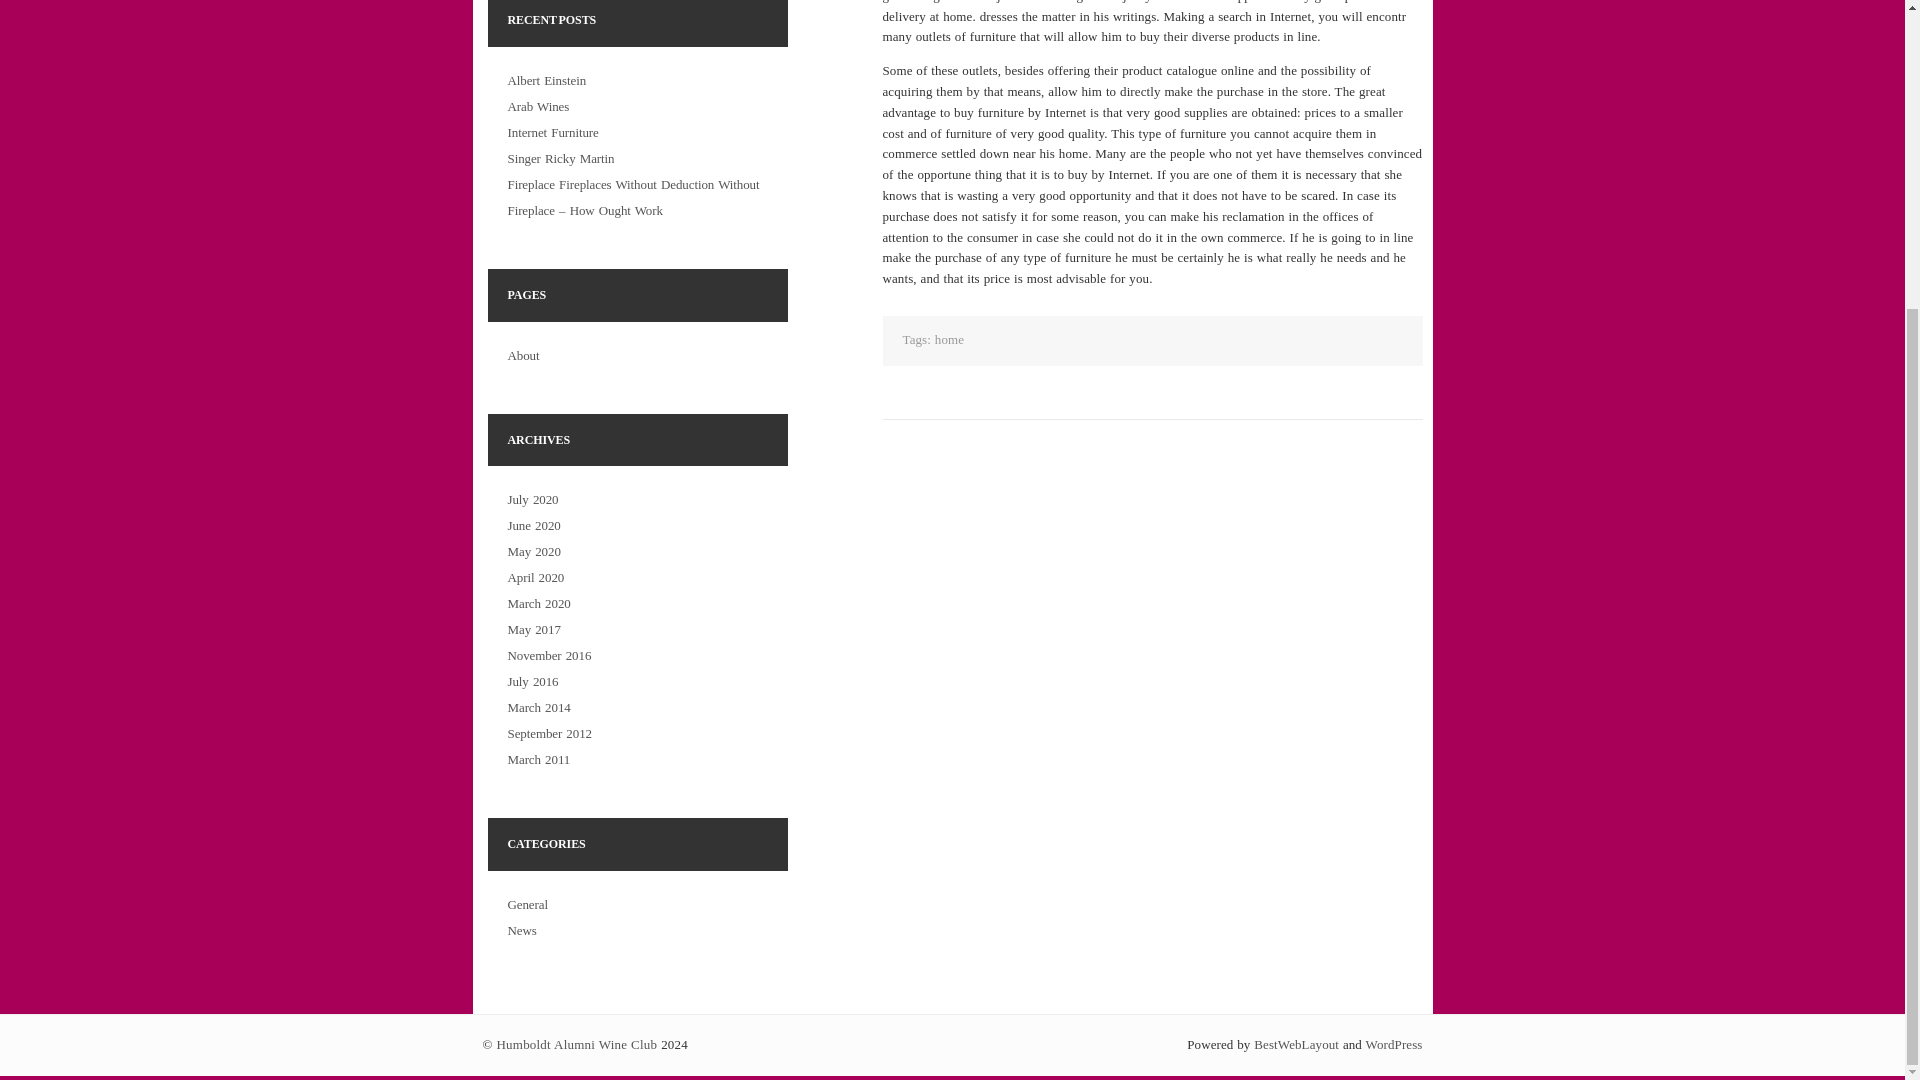  What do you see at coordinates (539, 604) in the screenshot?
I see `March 2020` at bounding box center [539, 604].